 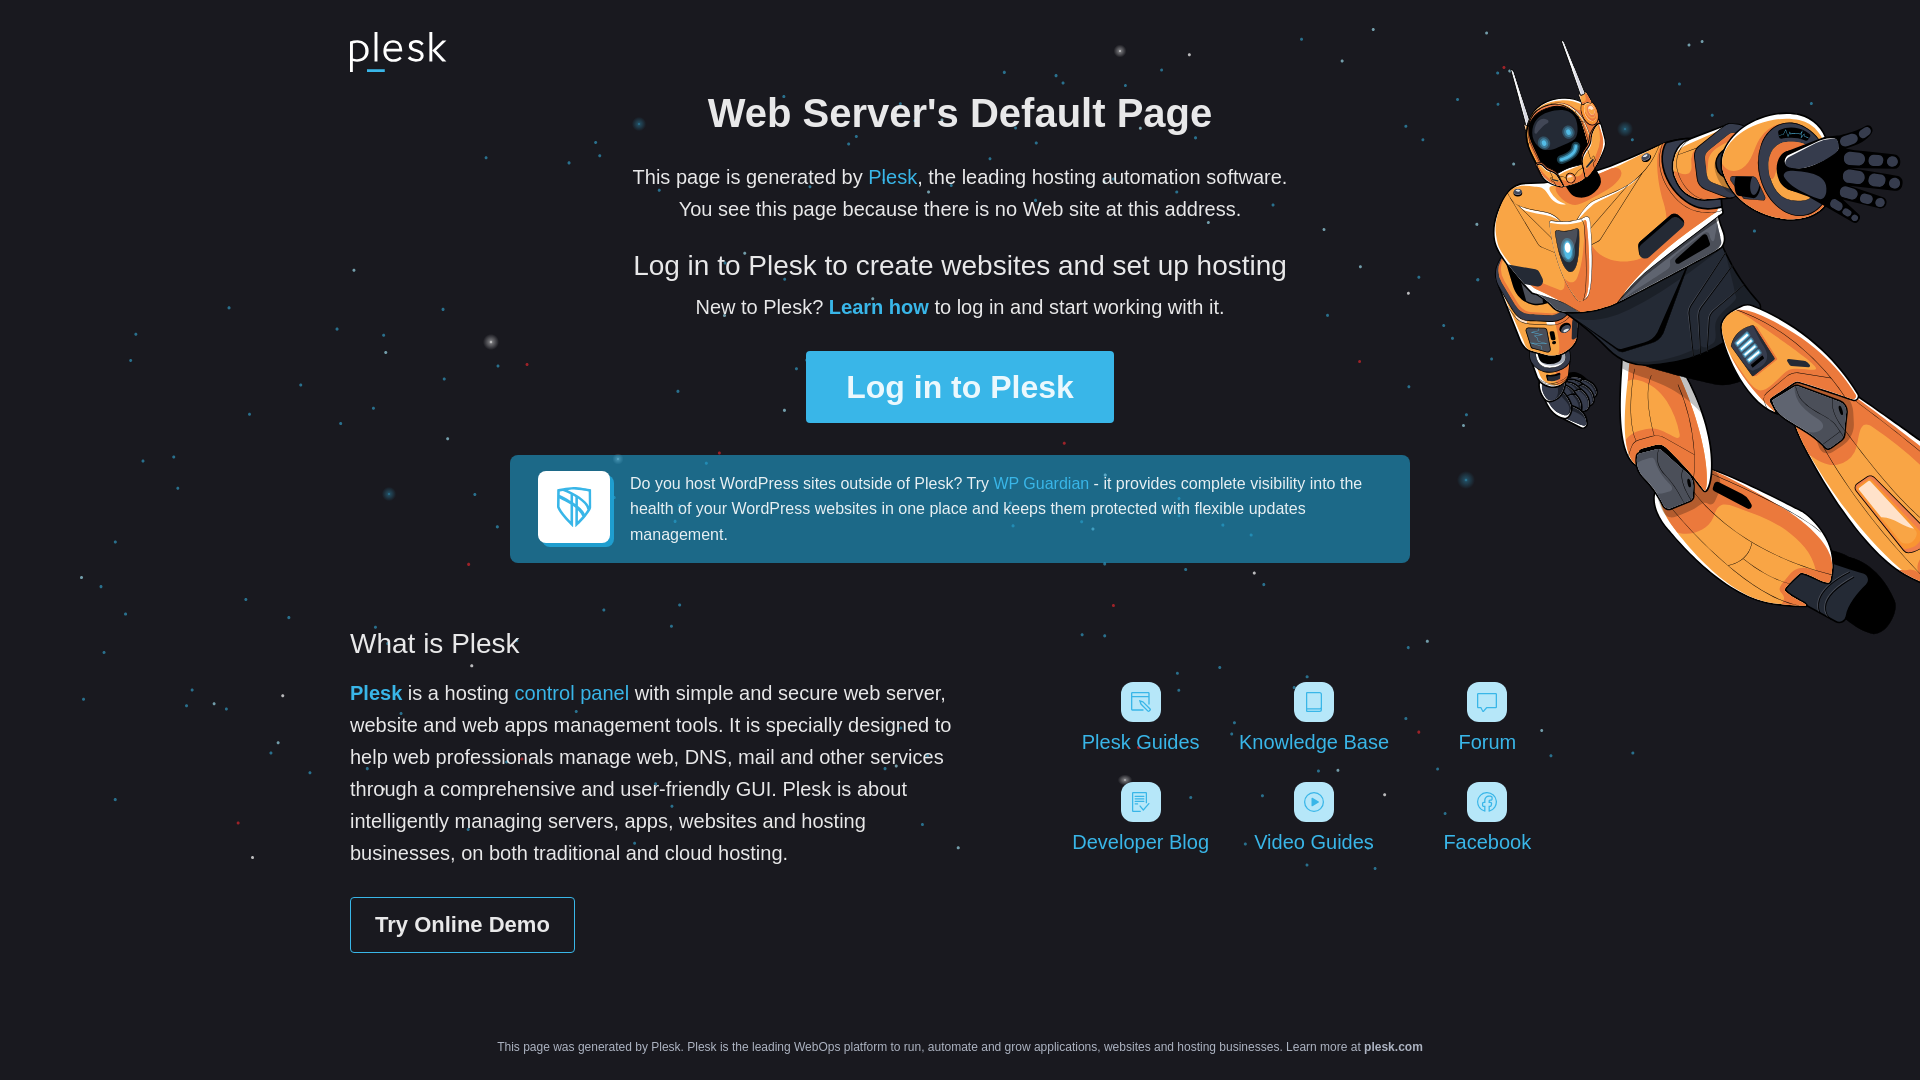 I want to click on Developer Blog, so click(x=1140, y=818).